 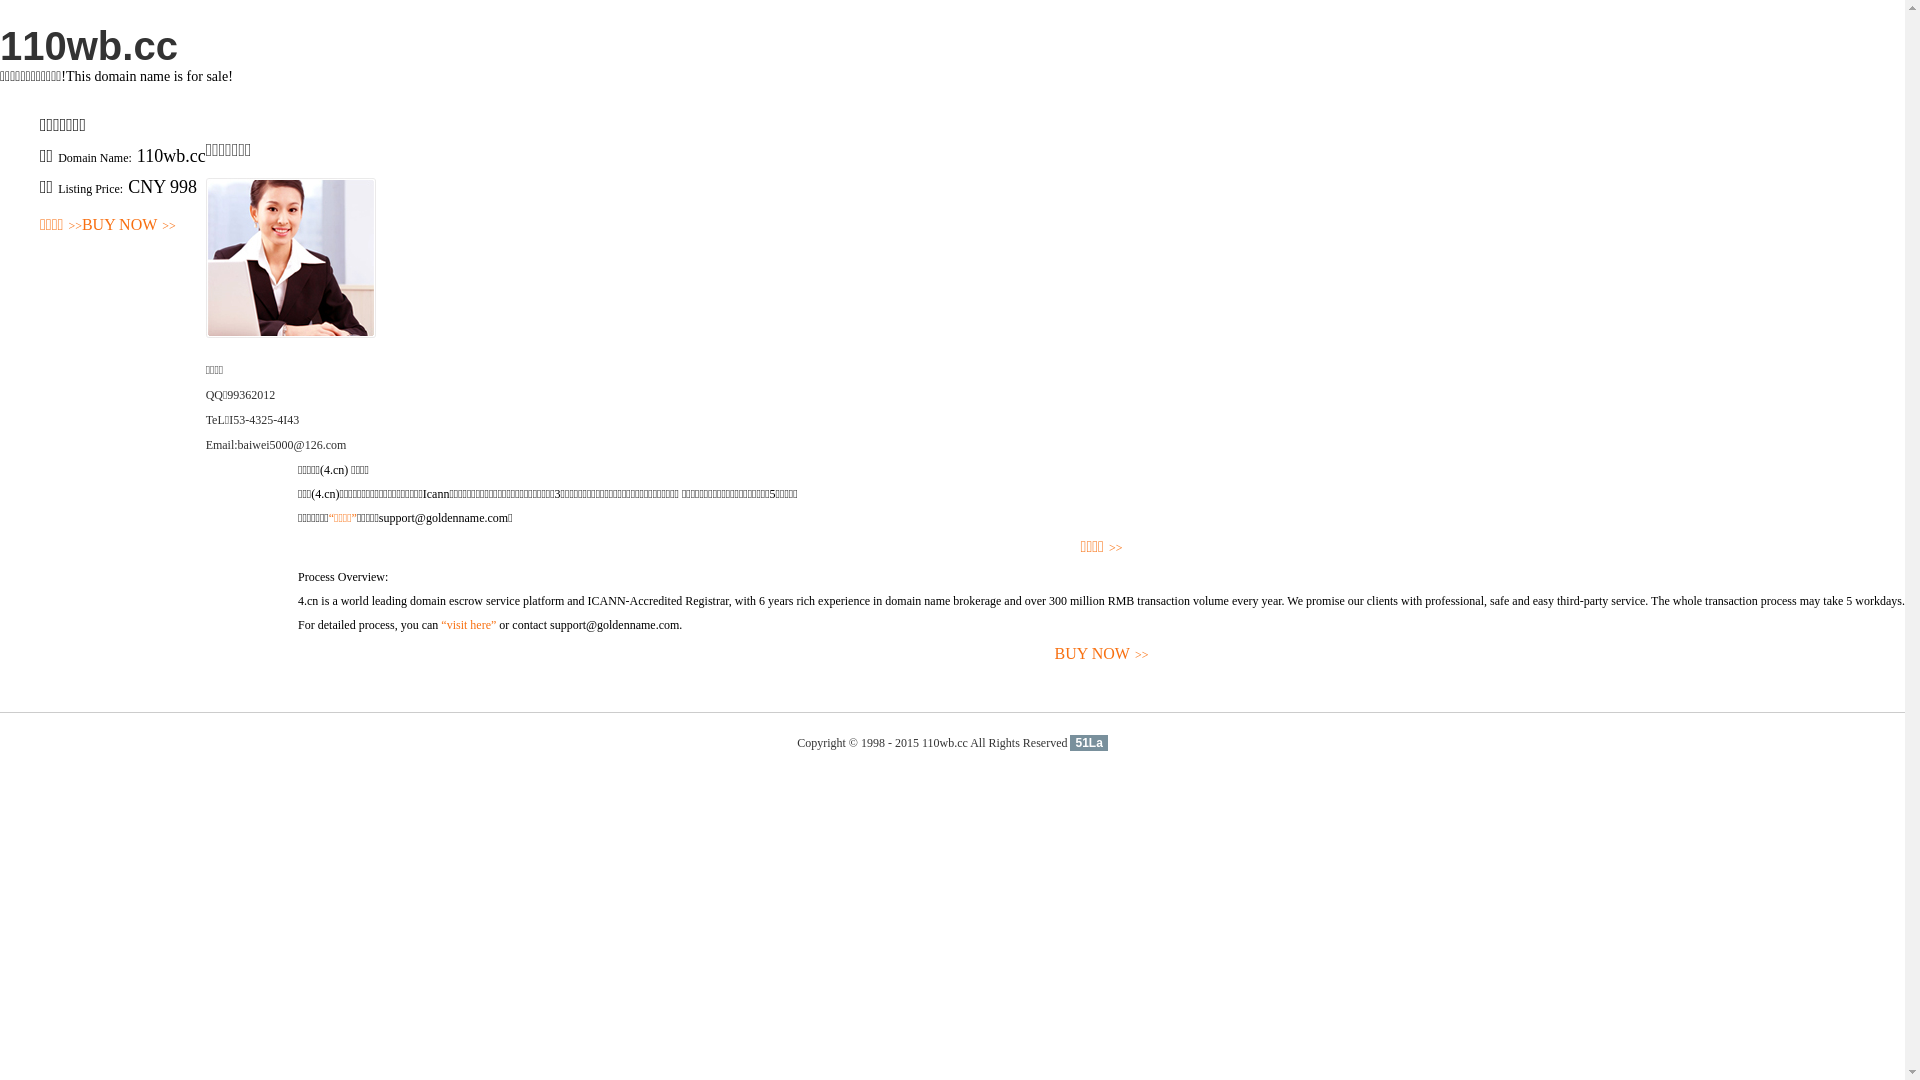 What do you see at coordinates (1102, 654) in the screenshot?
I see `BUY NOW>>` at bounding box center [1102, 654].